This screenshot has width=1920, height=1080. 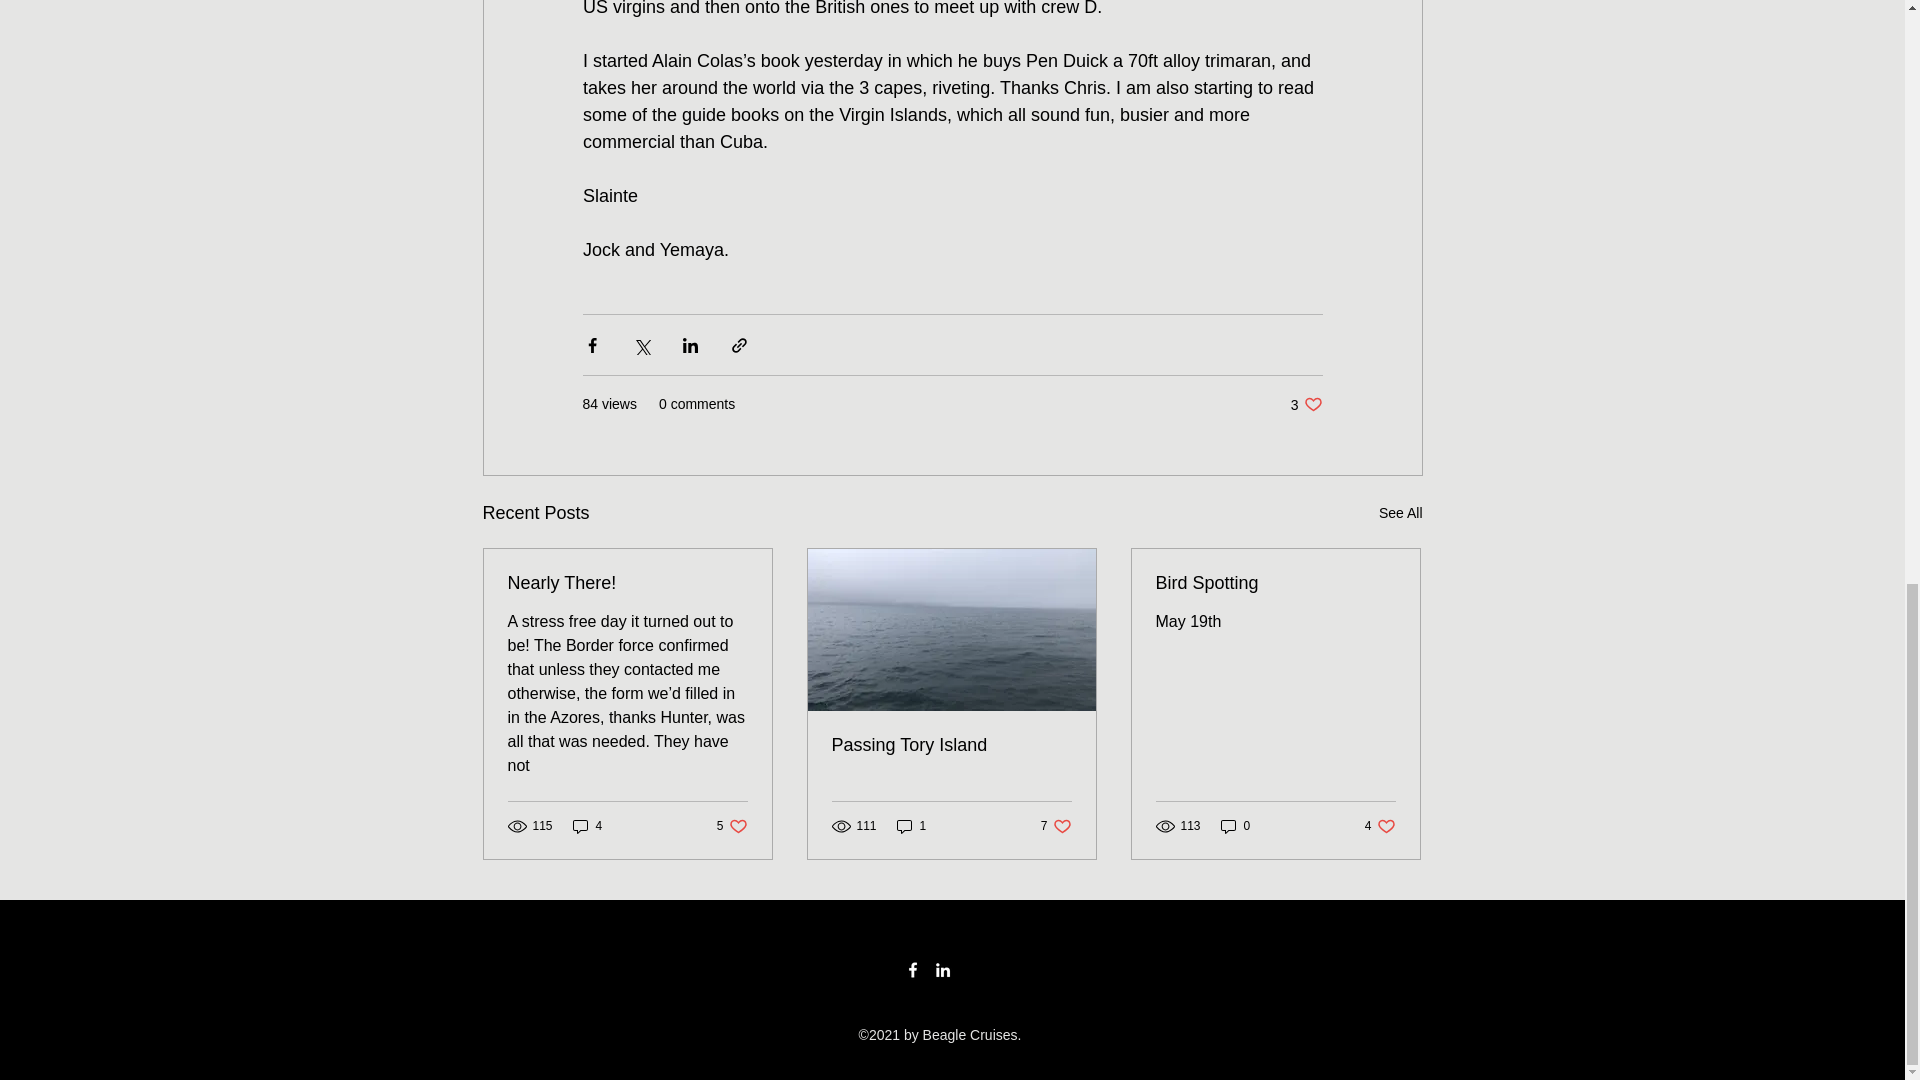 I want to click on See All, so click(x=1236, y=826).